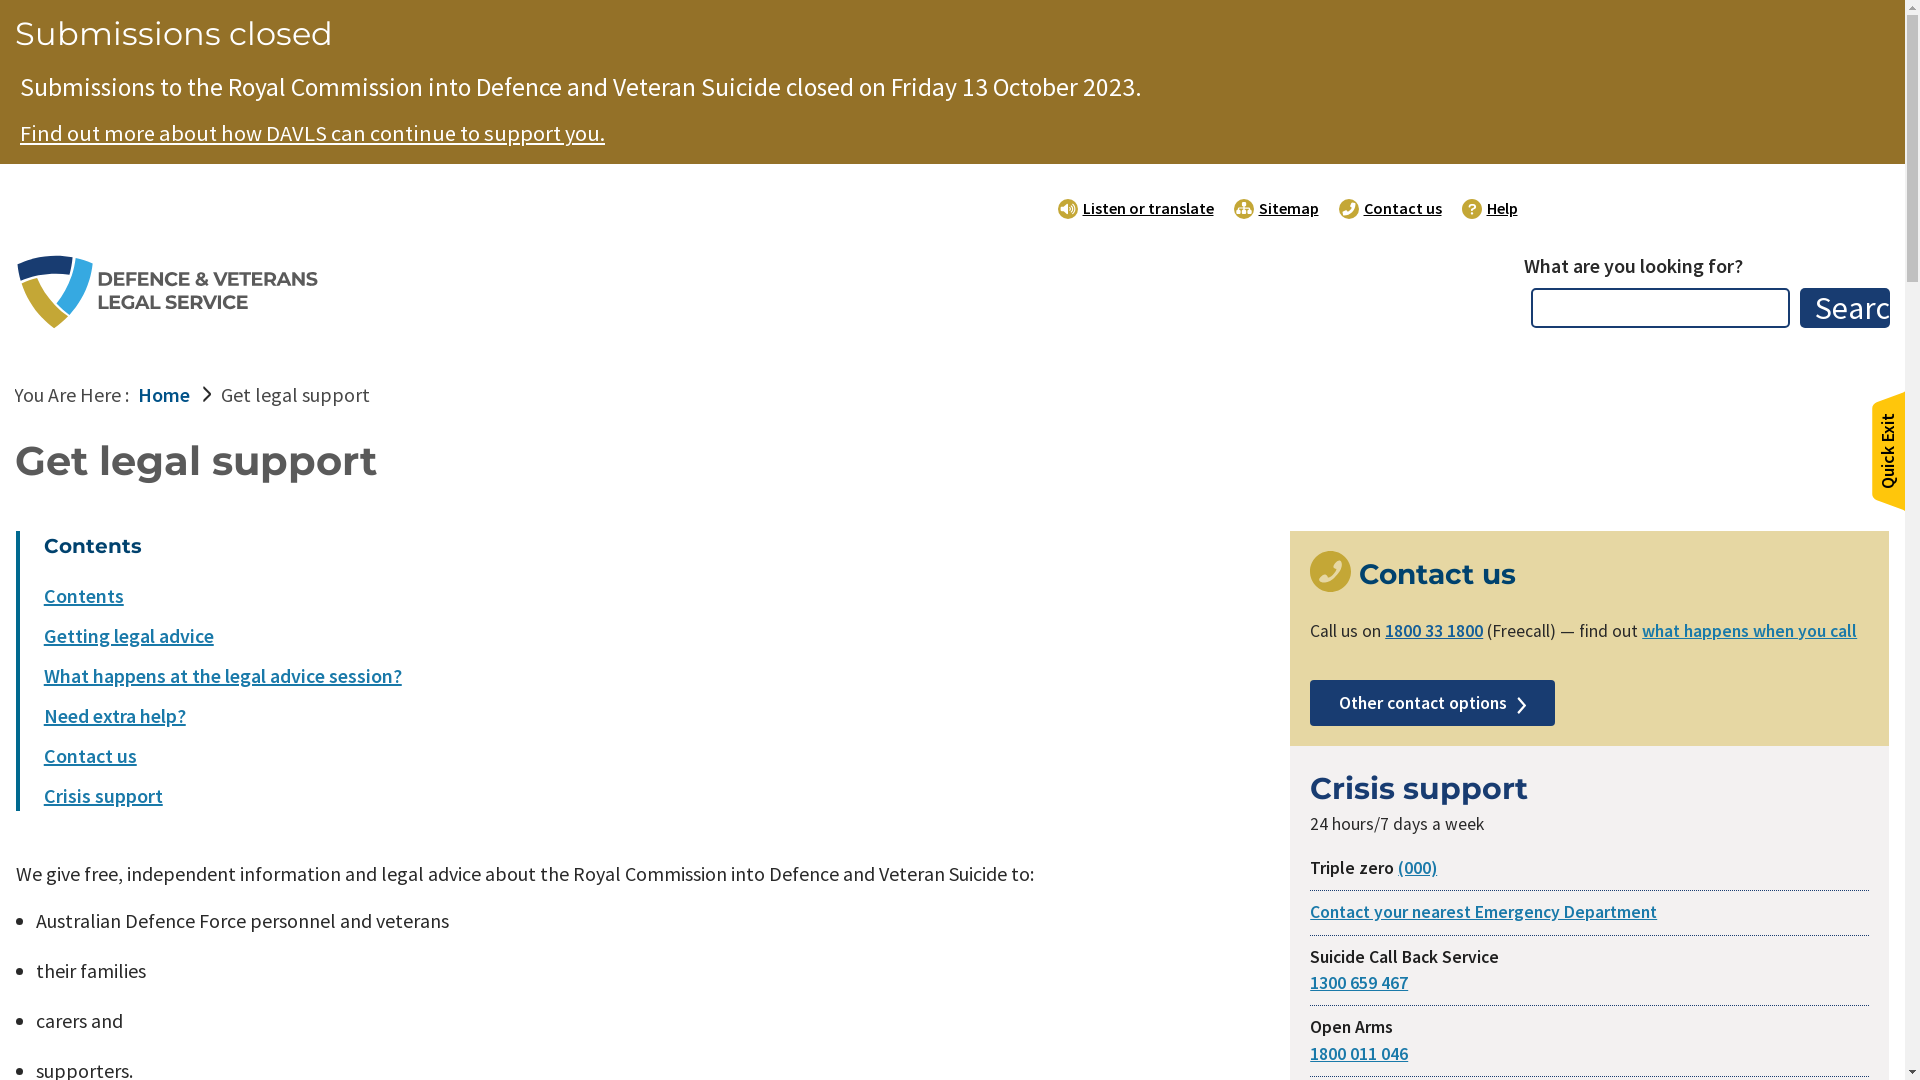  Describe the element at coordinates (223, 676) in the screenshot. I see `What happens at the legal advice session?` at that location.